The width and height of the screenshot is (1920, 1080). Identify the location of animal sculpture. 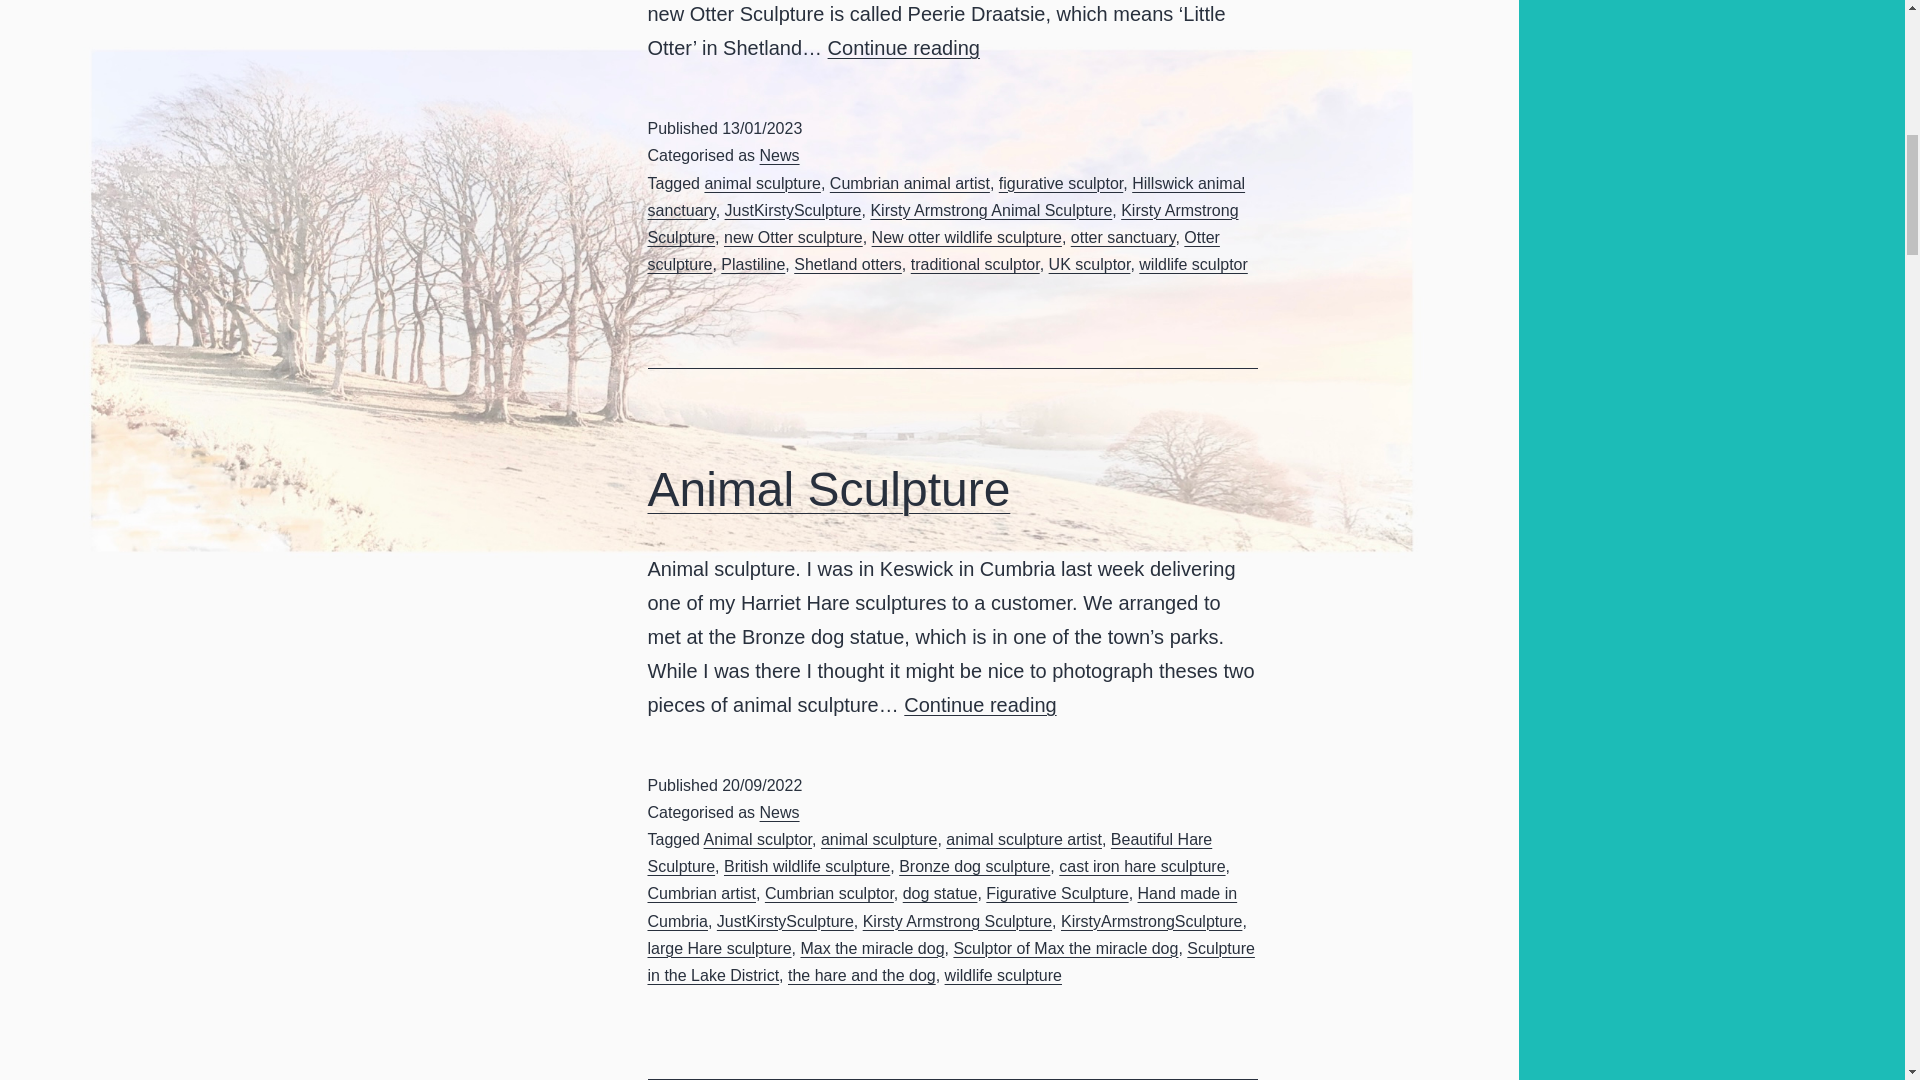
(762, 183).